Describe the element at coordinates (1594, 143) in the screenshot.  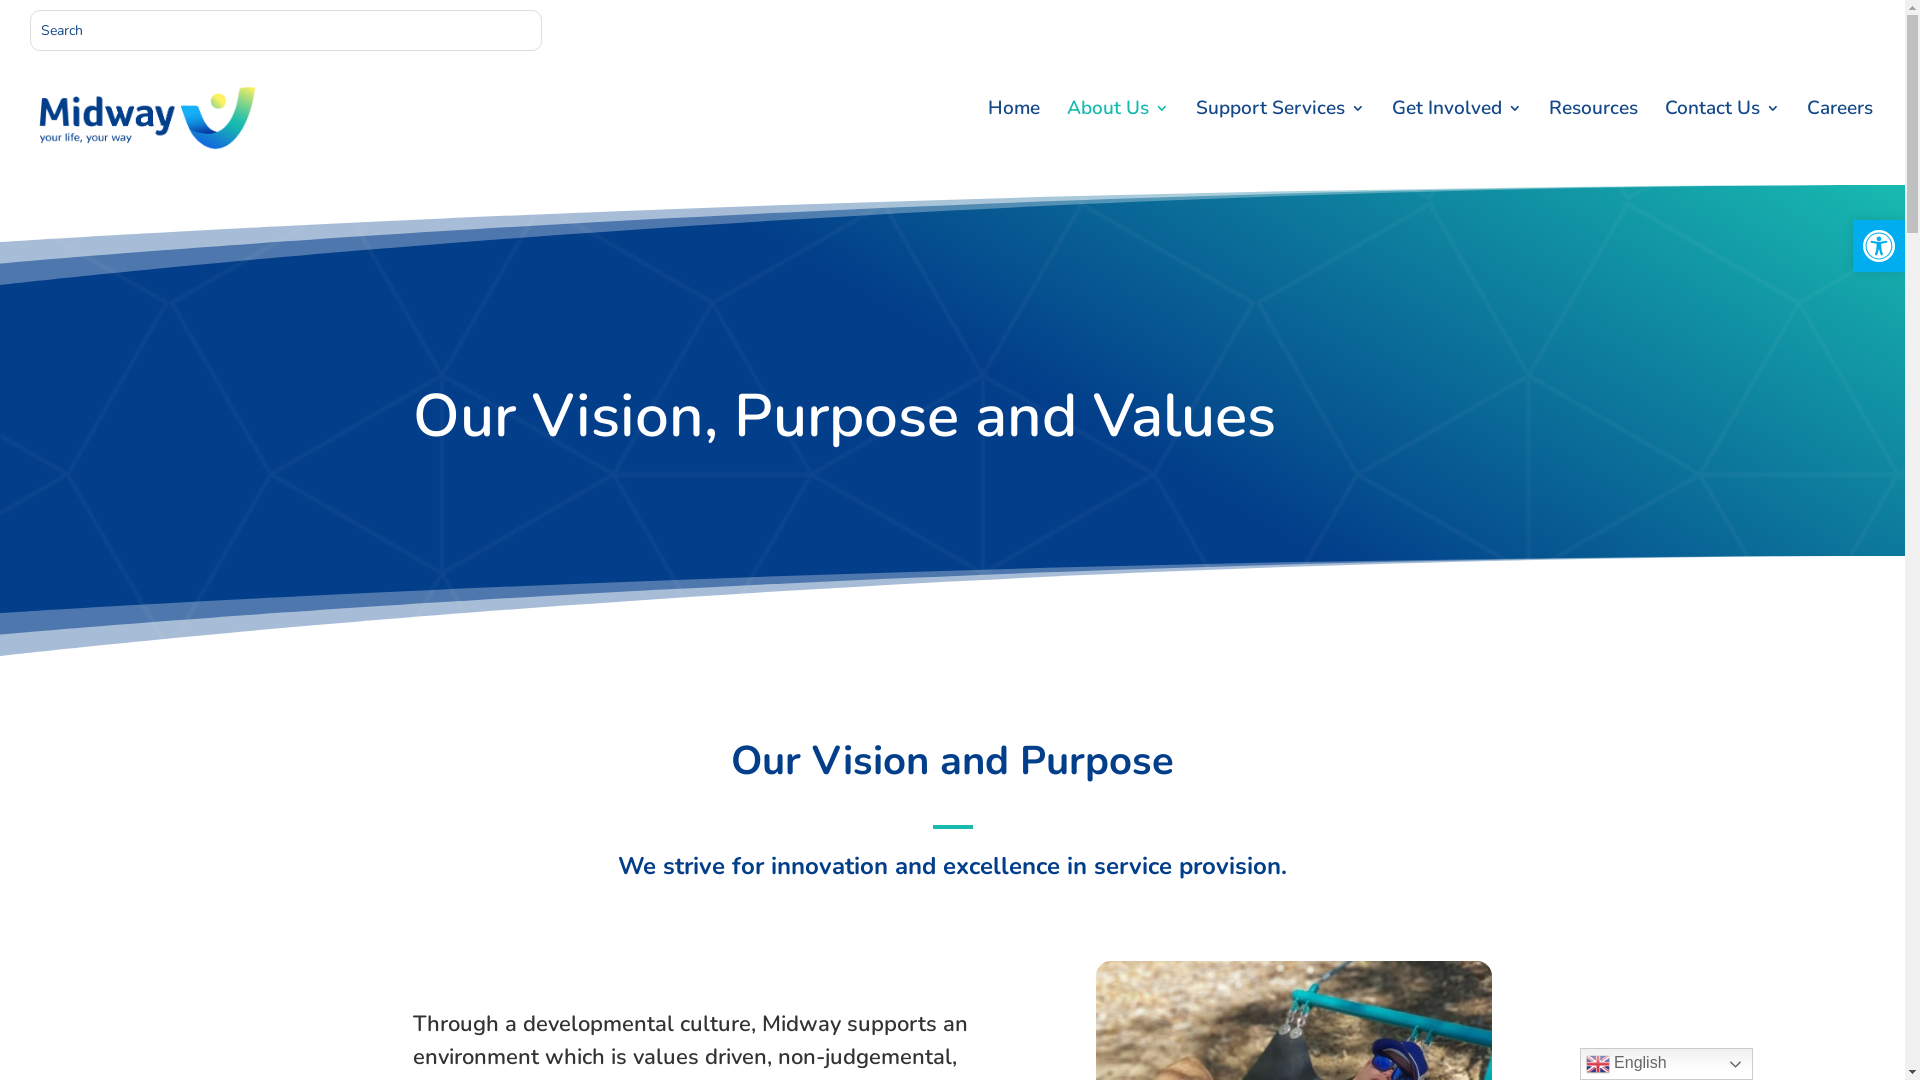
I see `Resources` at that location.